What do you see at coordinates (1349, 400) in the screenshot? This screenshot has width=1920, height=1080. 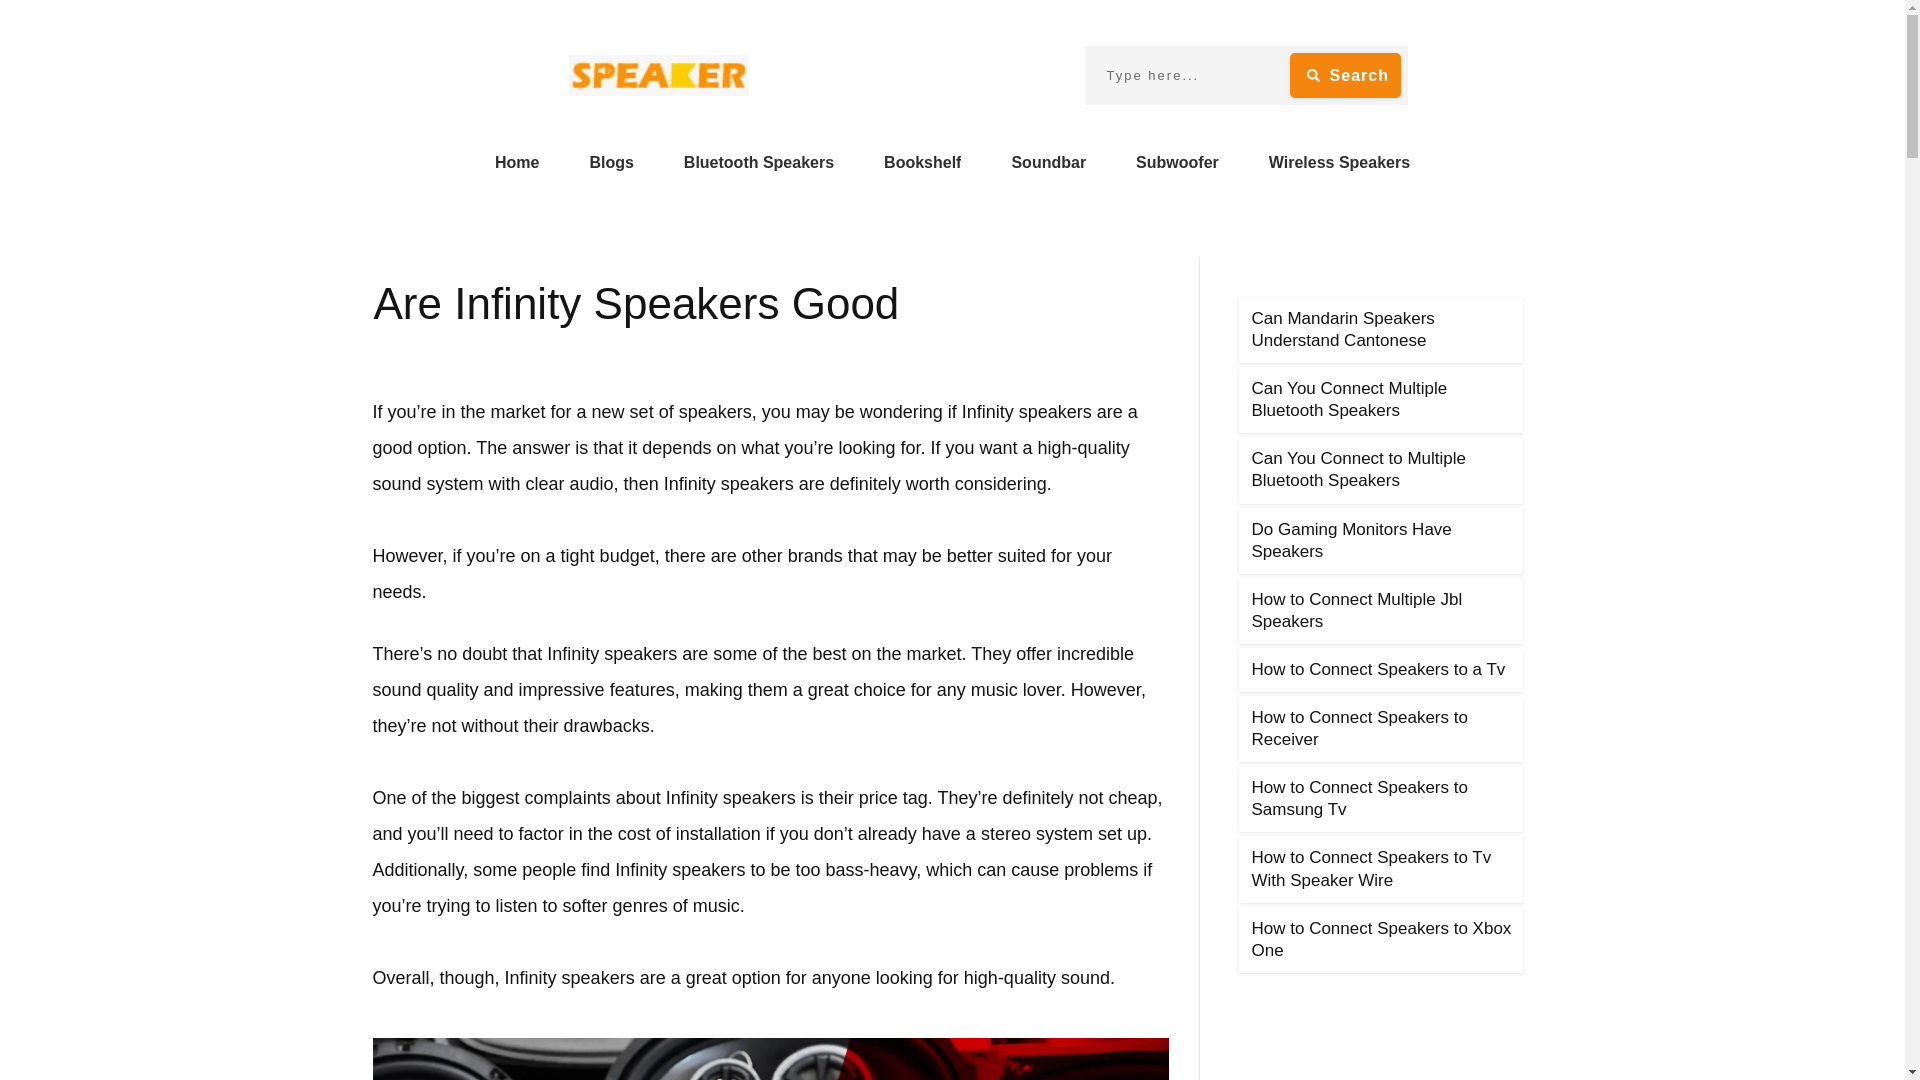 I see `Can You Connect Multiple Bluetooth Speakers` at bounding box center [1349, 400].